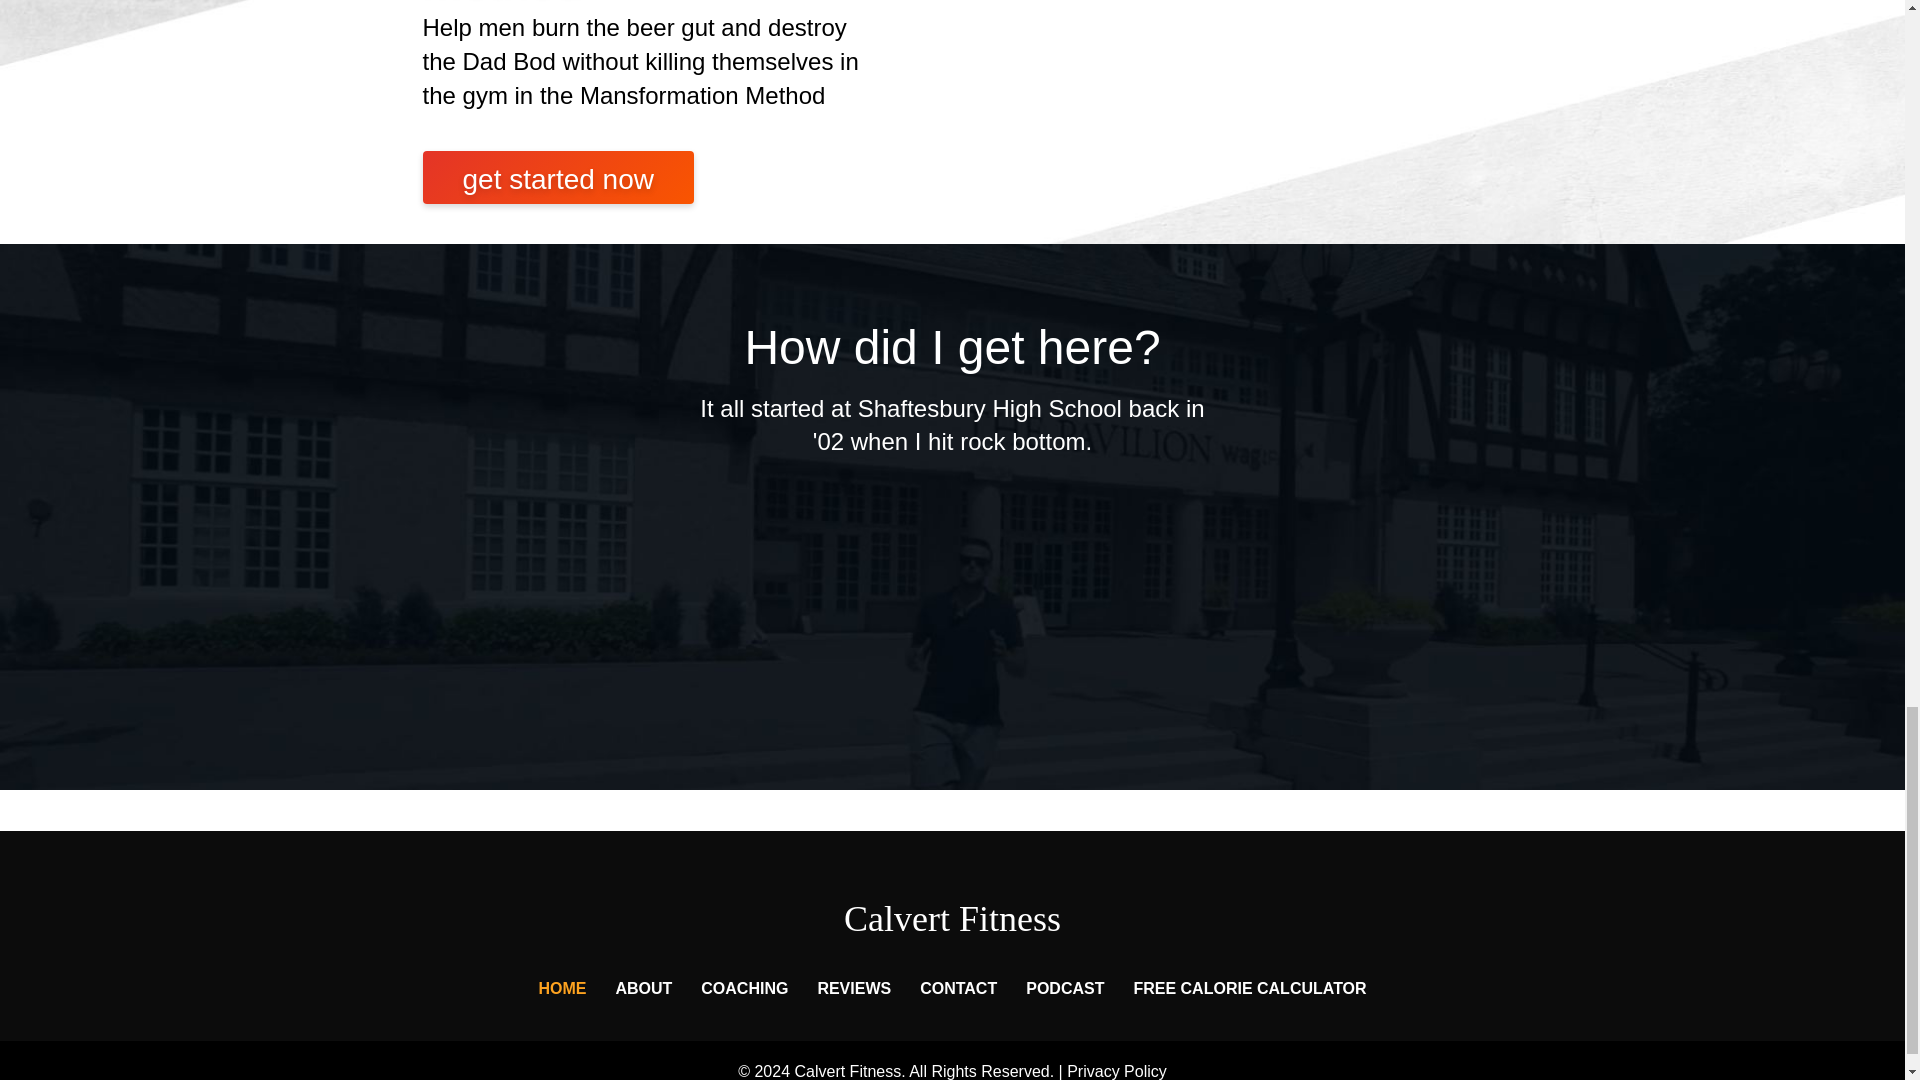 This screenshot has height=1080, width=1920. Describe the element at coordinates (1117, 1071) in the screenshot. I see `Privacy Policy` at that location.